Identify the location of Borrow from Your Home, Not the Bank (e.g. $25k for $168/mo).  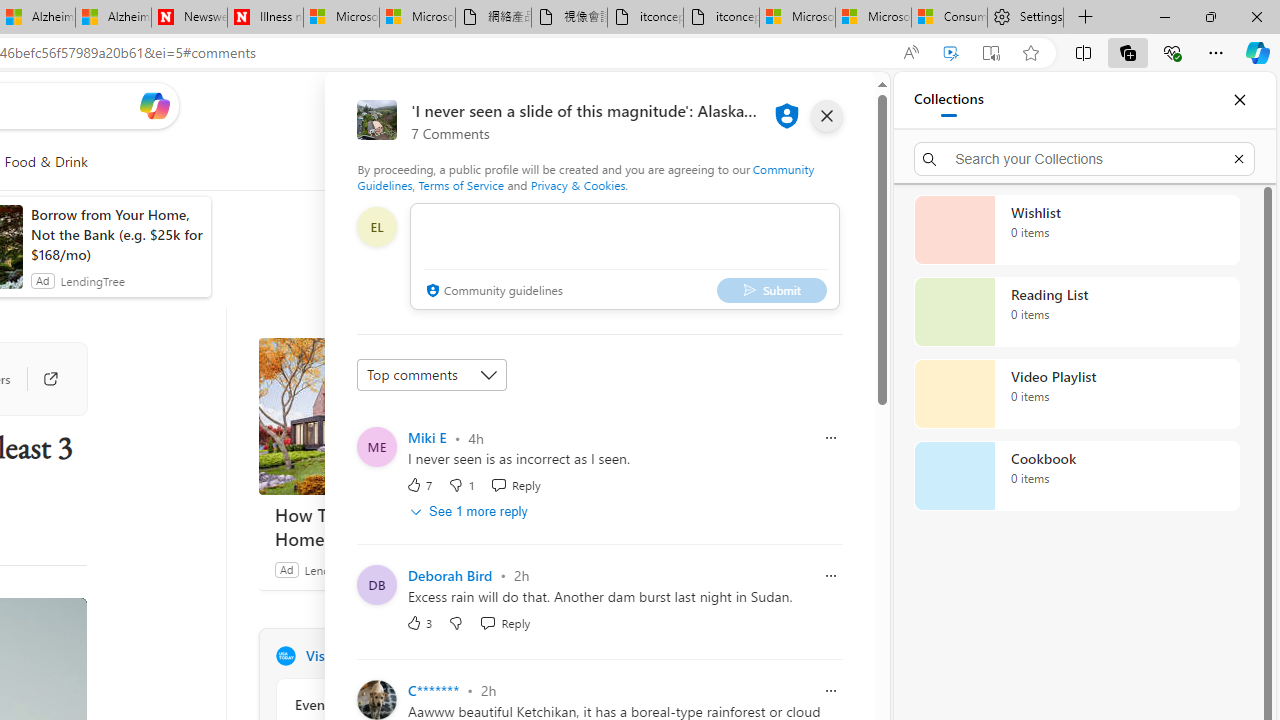
(116, 234).